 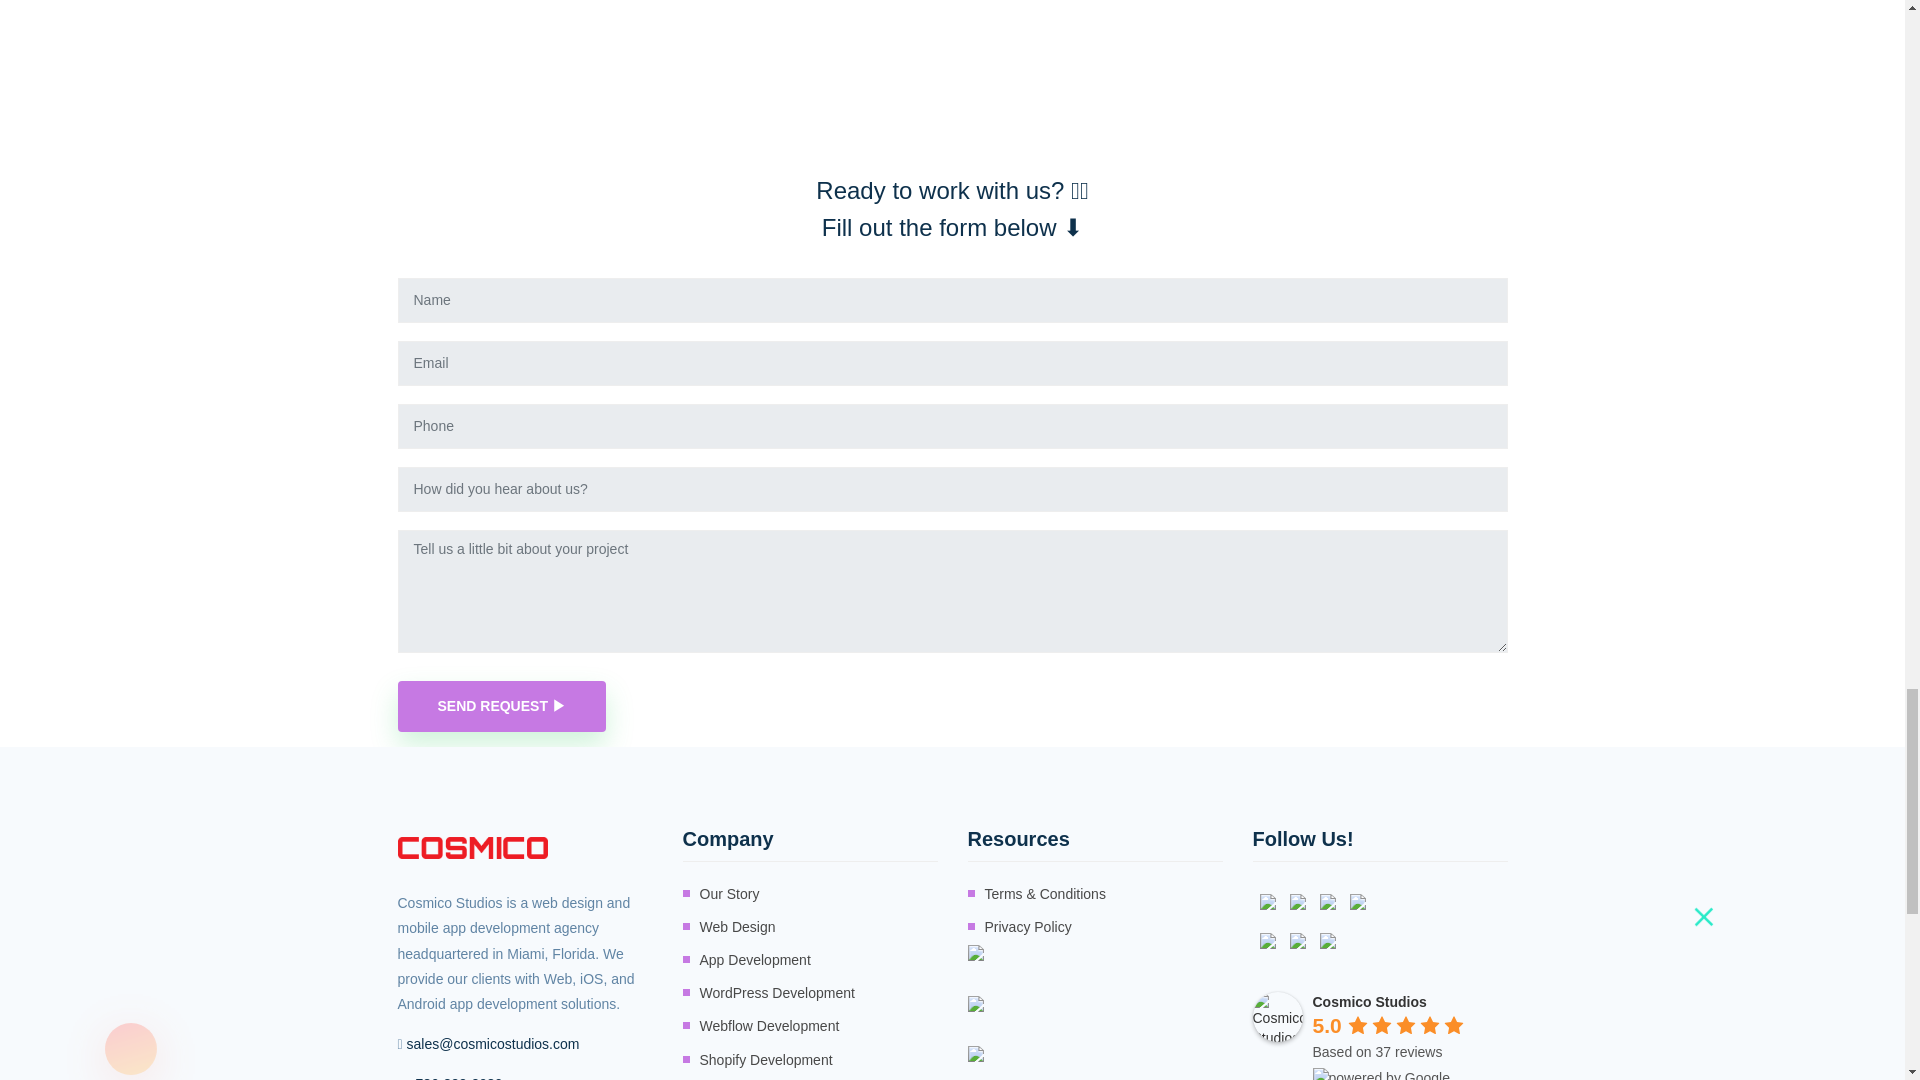 What do you see at coordinates (766, 1060) in the screenshot?
I see `Shopify Development` at bounding box center [766, 1060].